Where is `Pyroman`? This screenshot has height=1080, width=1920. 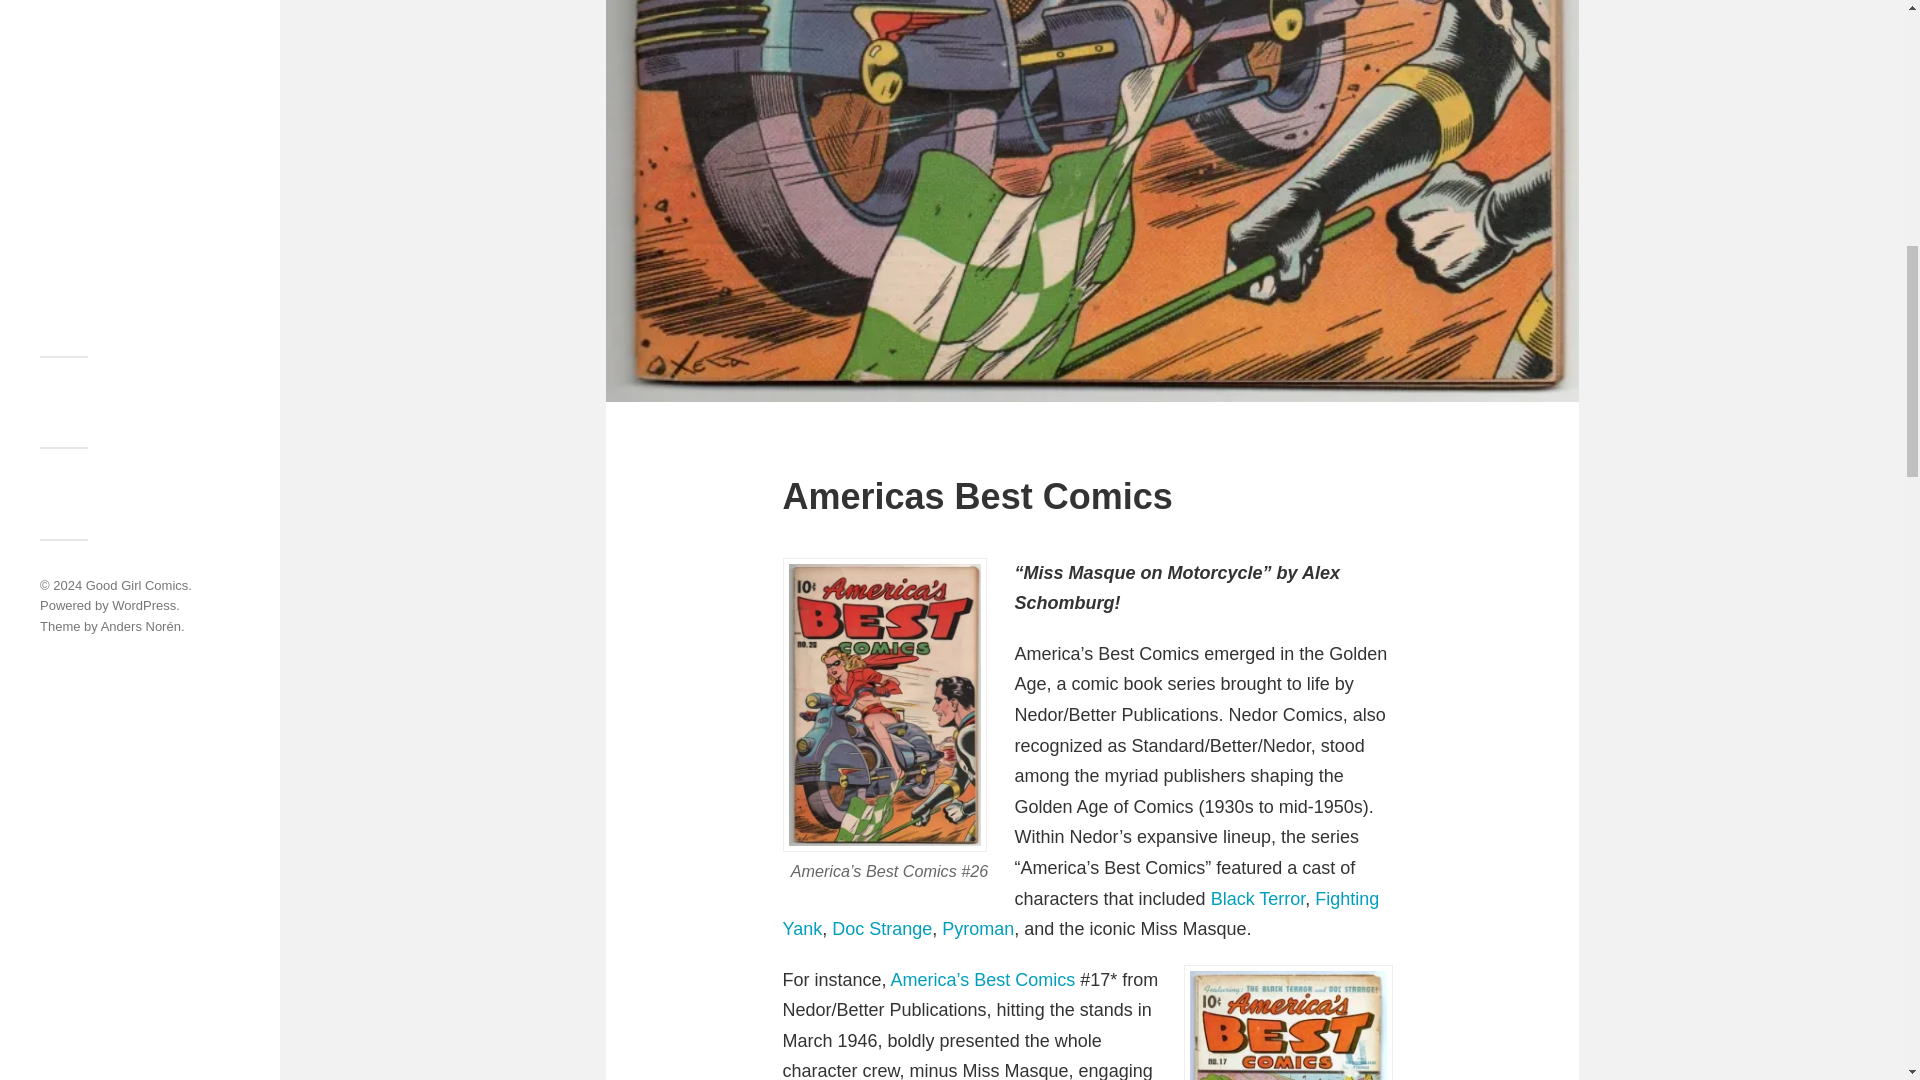 Pyroman is located at coordinates (978, 928).